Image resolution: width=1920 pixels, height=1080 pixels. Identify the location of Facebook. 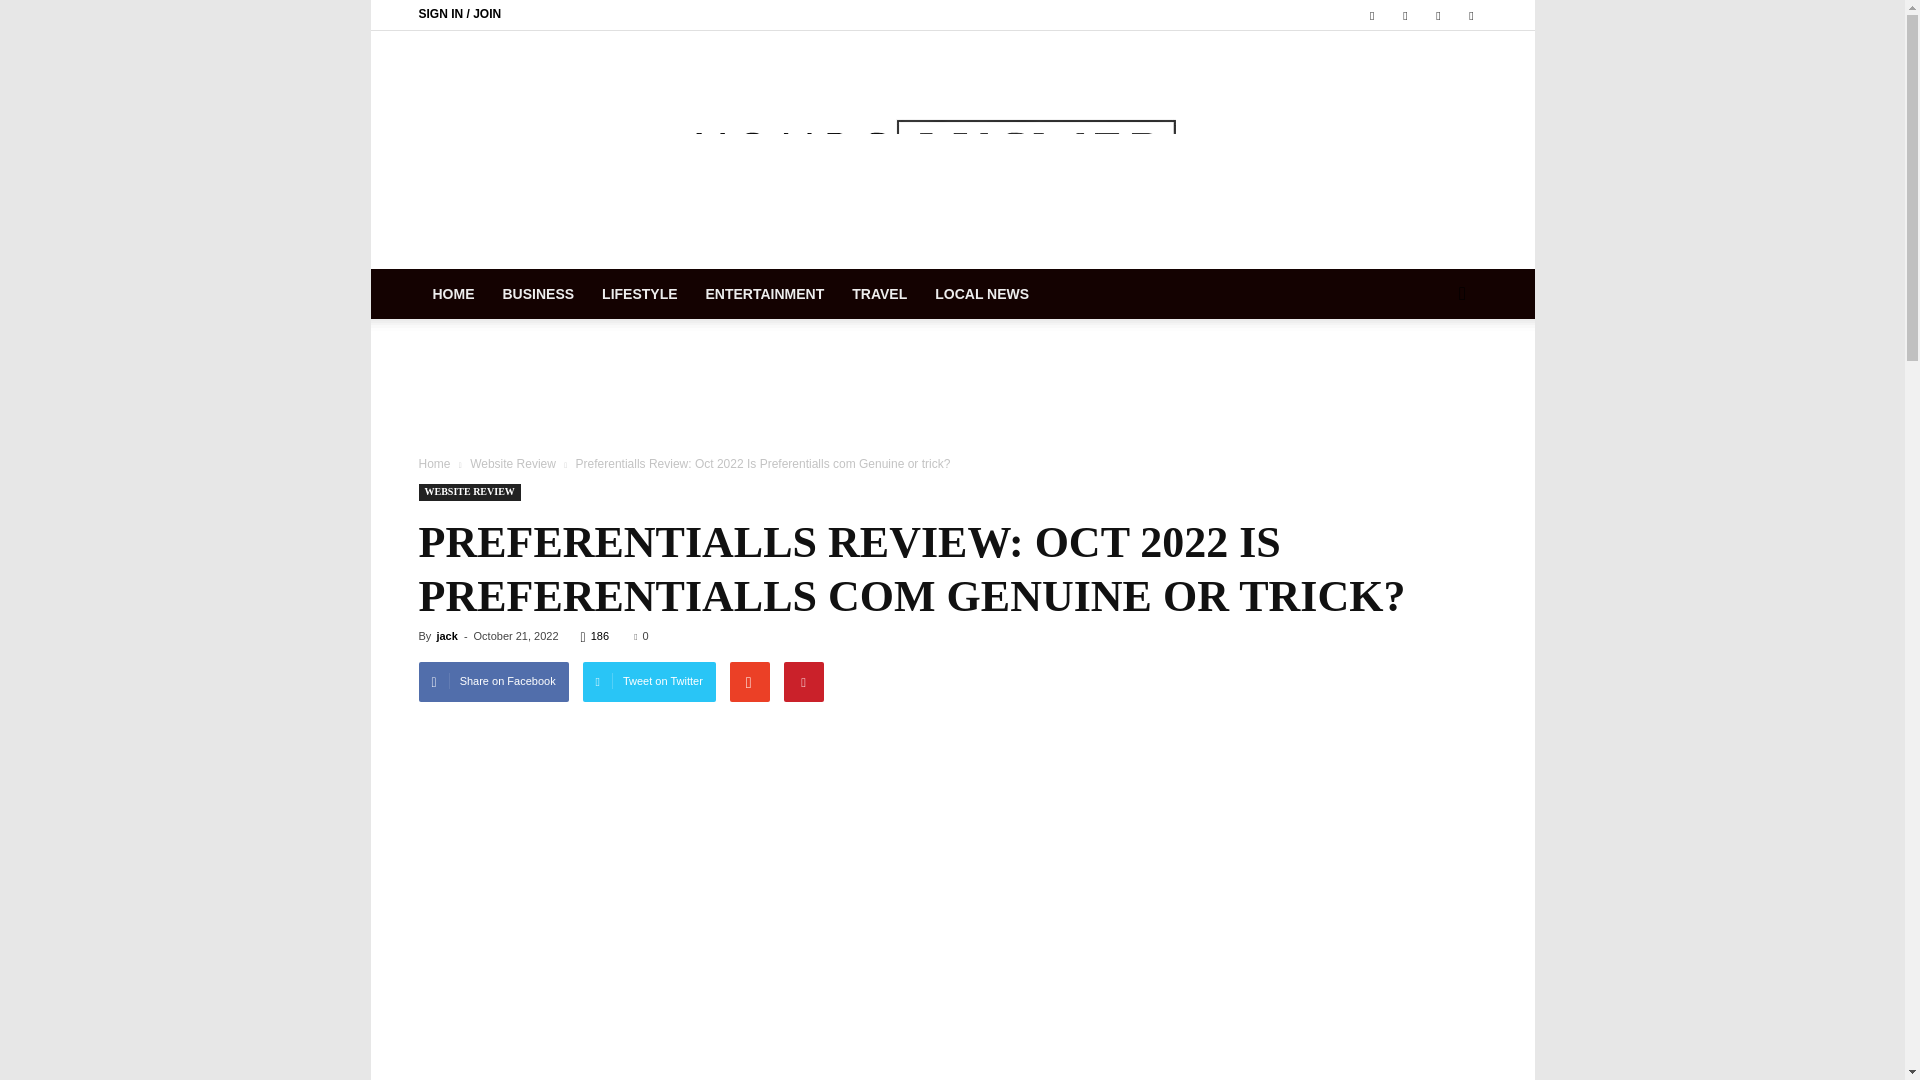
(1372, 15).